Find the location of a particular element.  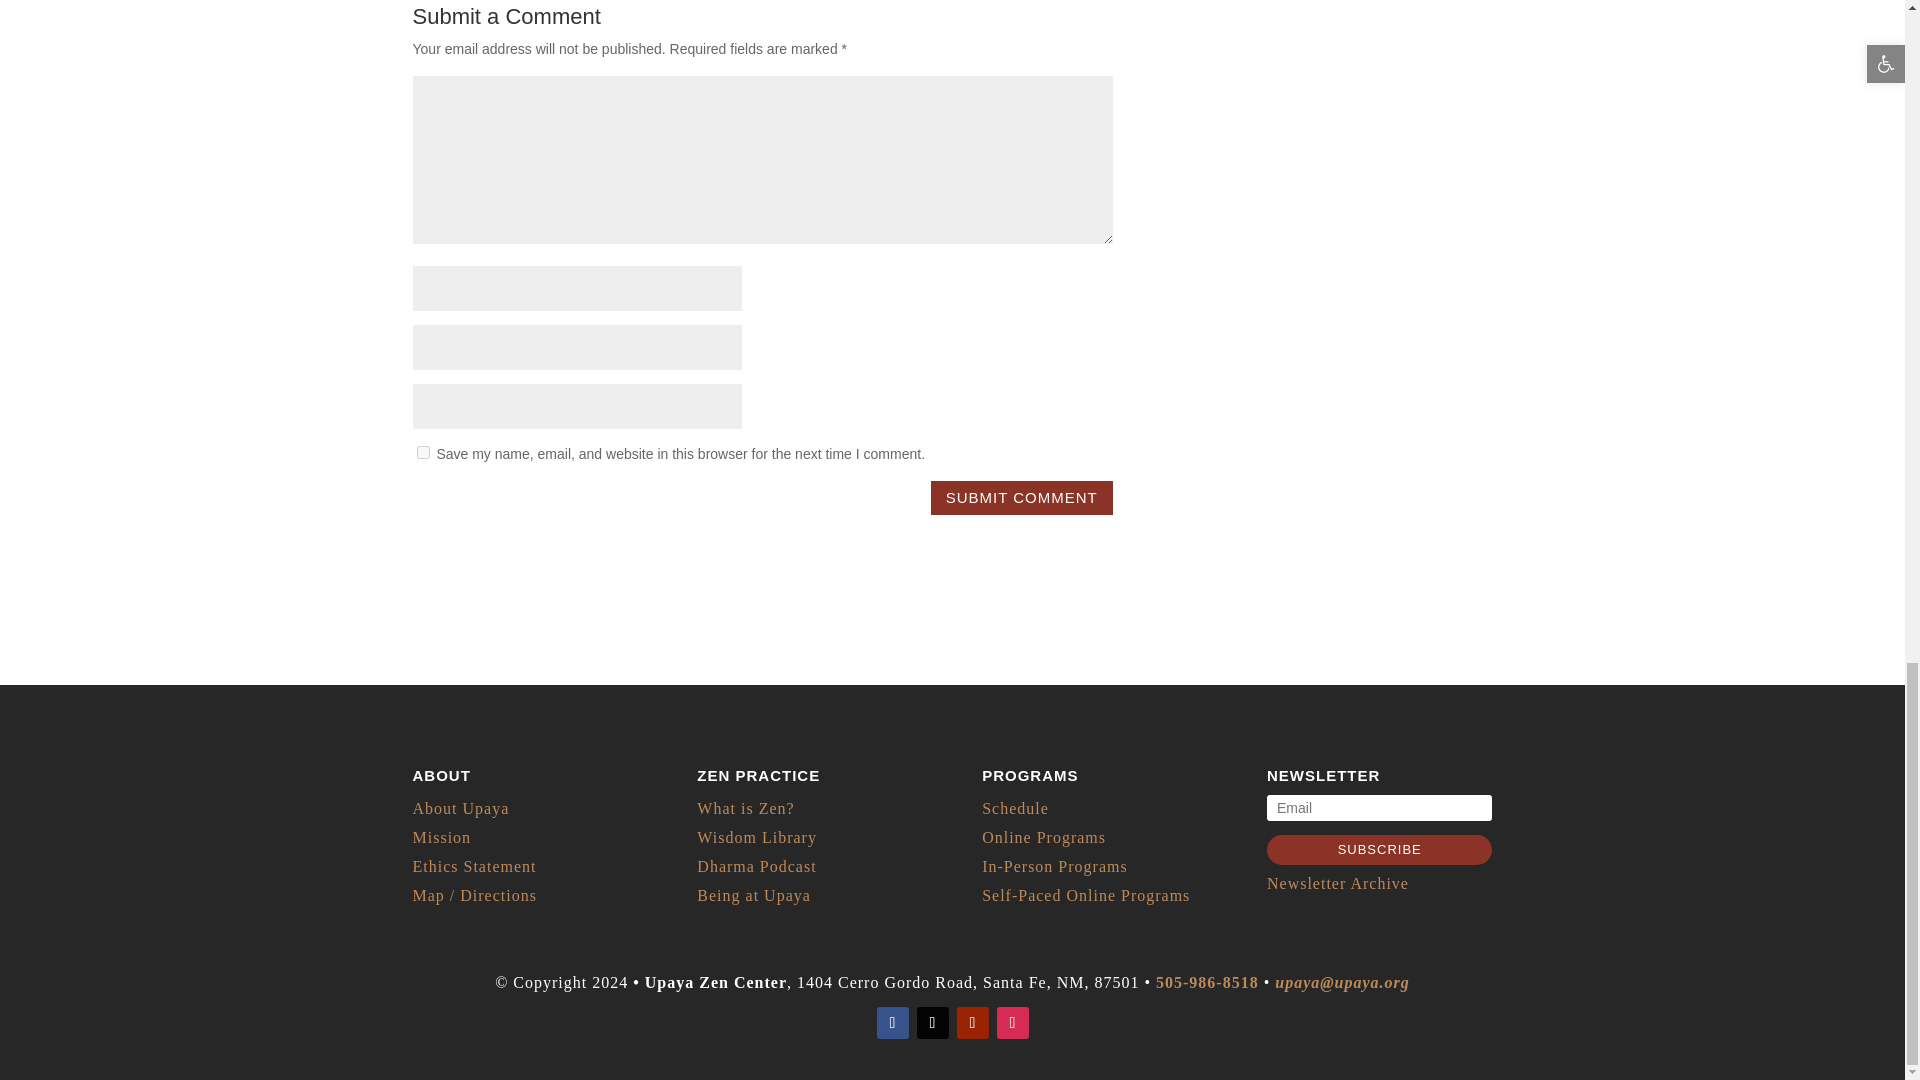

Follow on Instagram is located at coordinates (1012, 1022).